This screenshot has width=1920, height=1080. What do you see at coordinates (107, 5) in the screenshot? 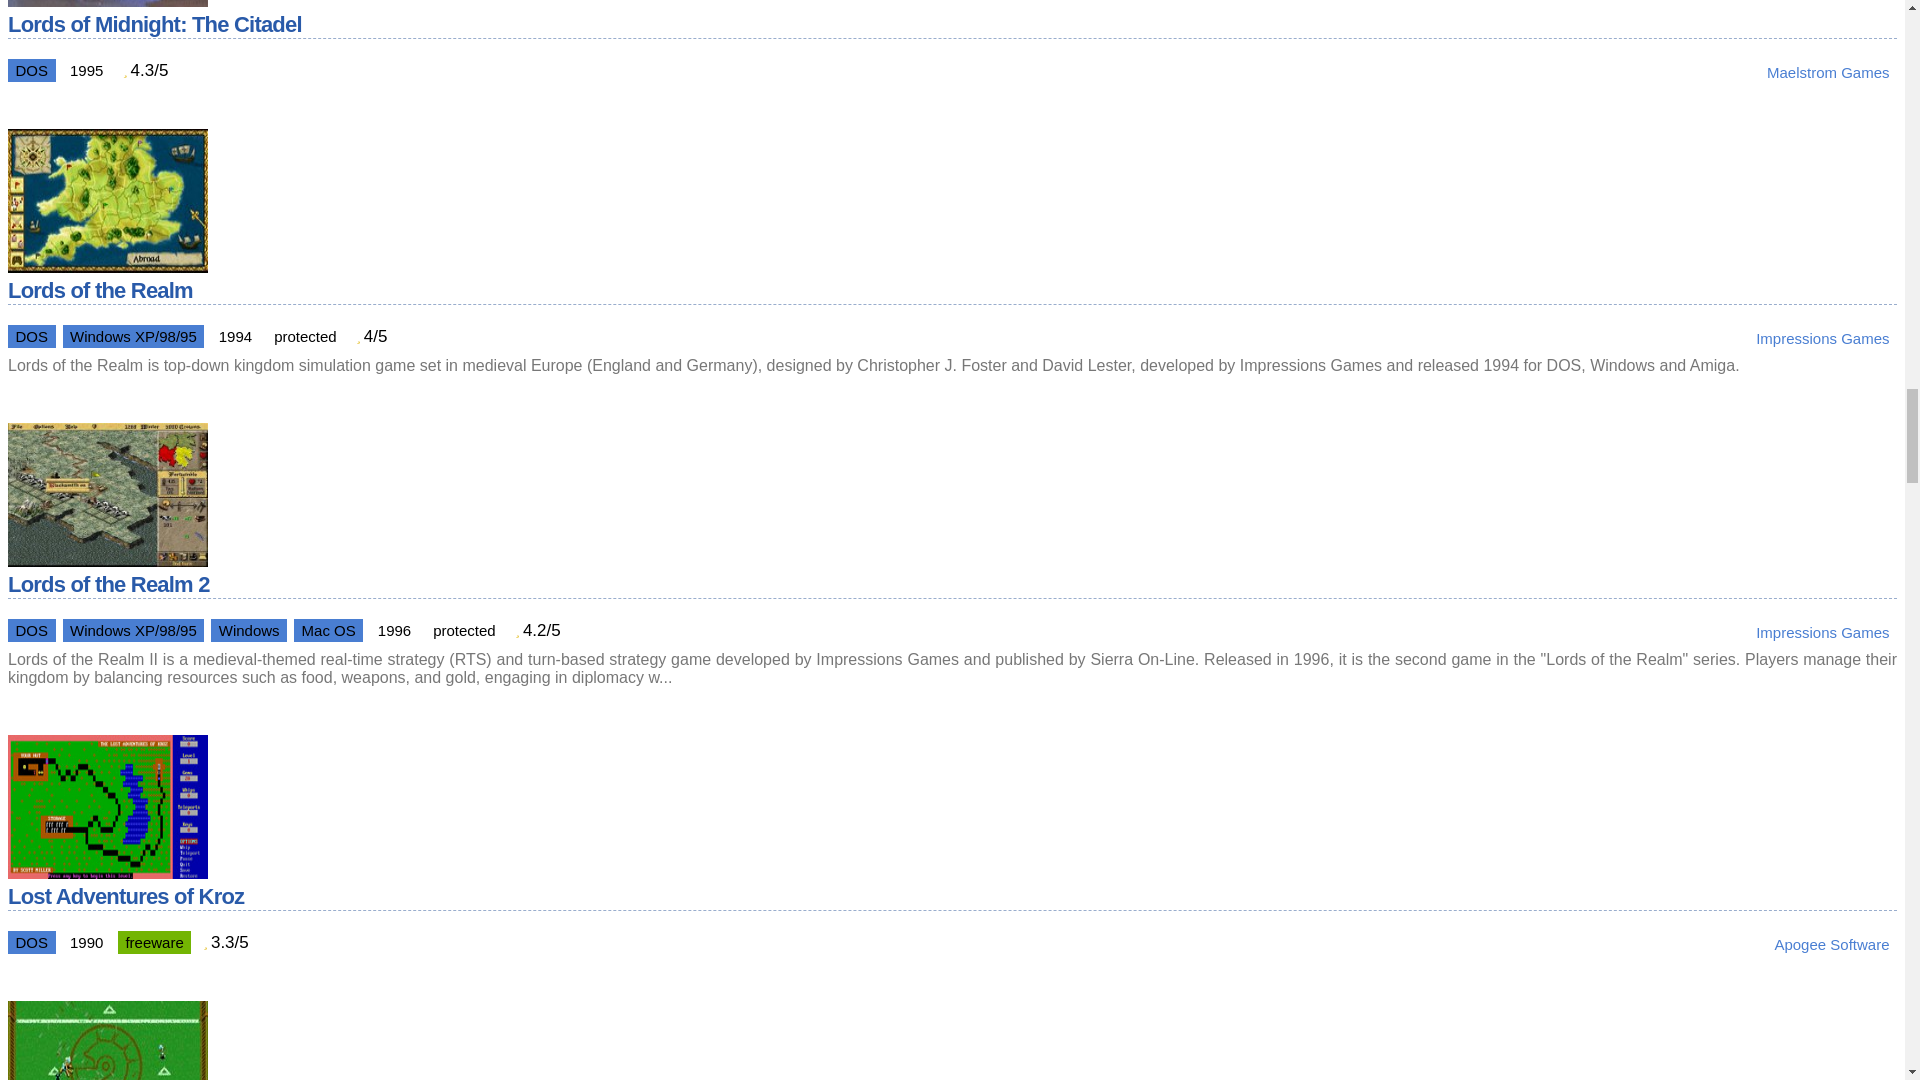
I see `Lords of Midnight: The Citadel` at bounding box center [107, 5].